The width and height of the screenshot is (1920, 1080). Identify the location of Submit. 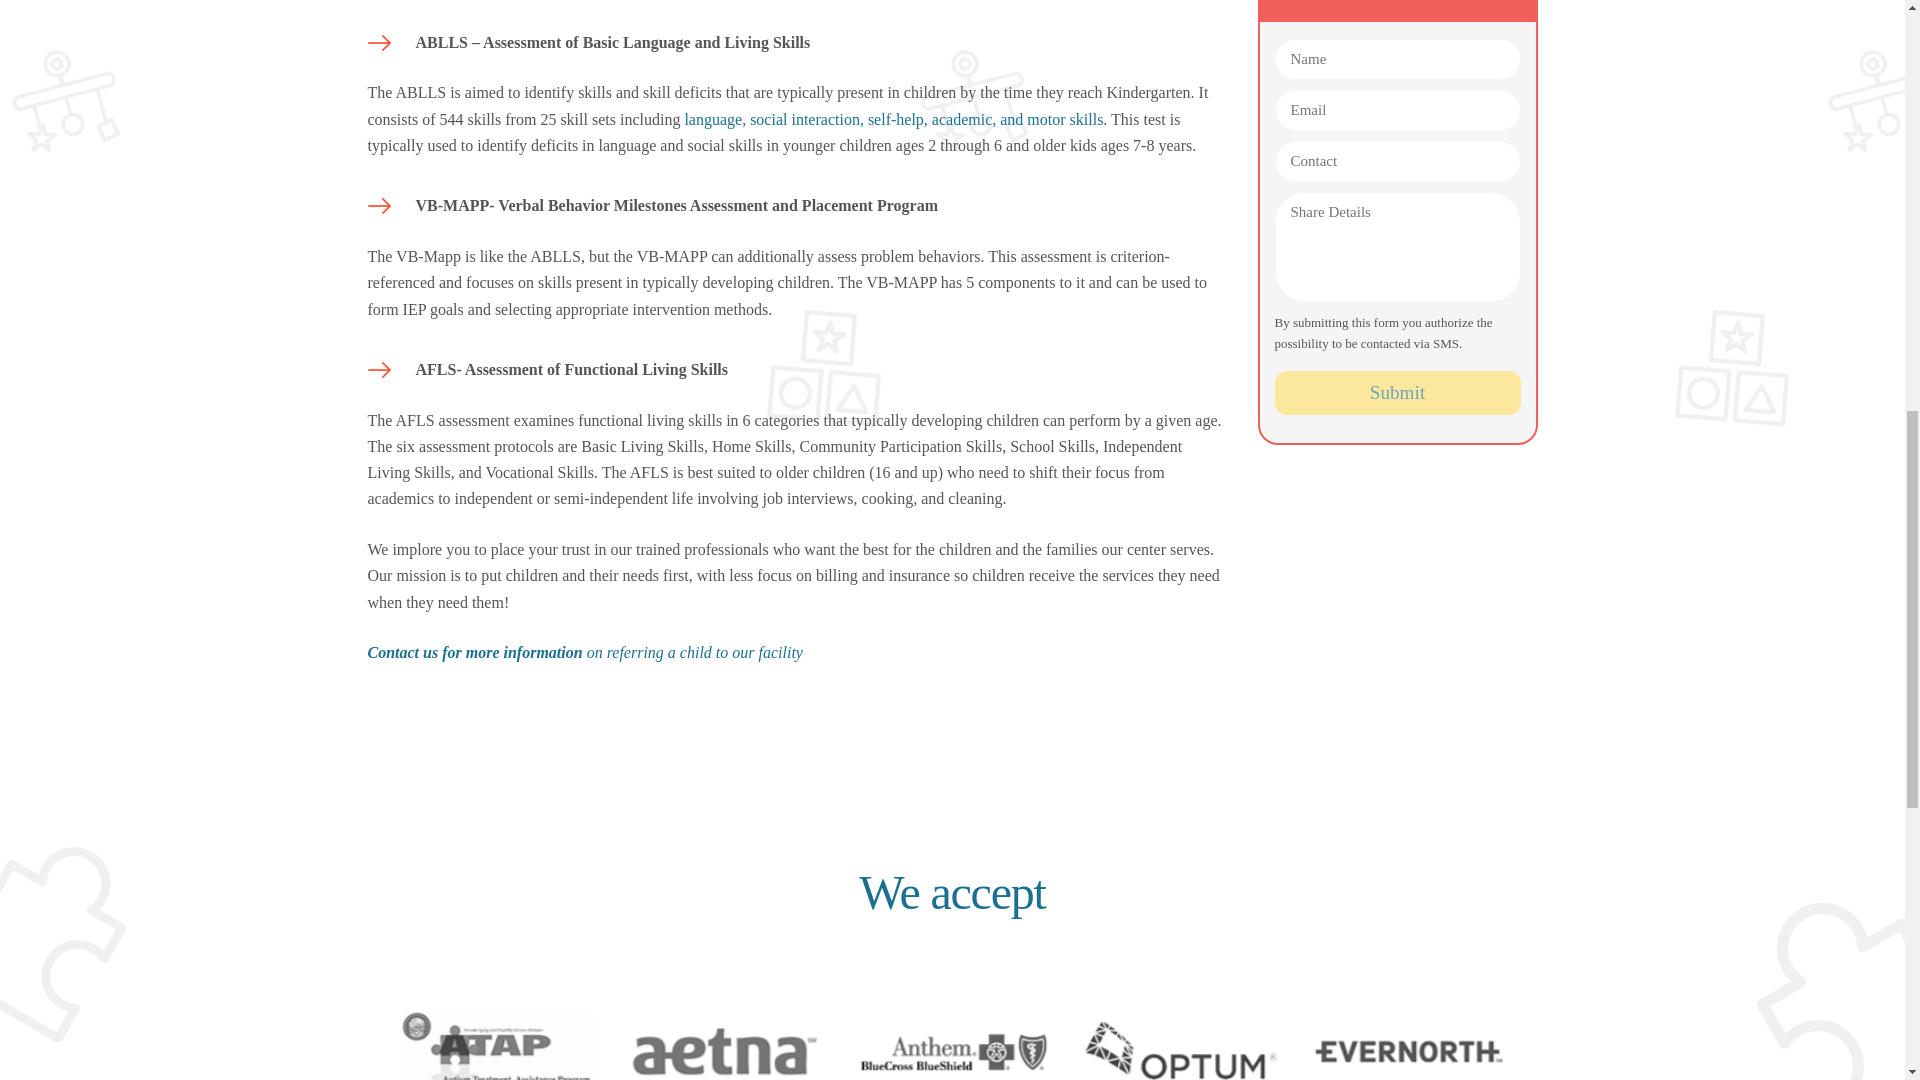
(1397, 393).